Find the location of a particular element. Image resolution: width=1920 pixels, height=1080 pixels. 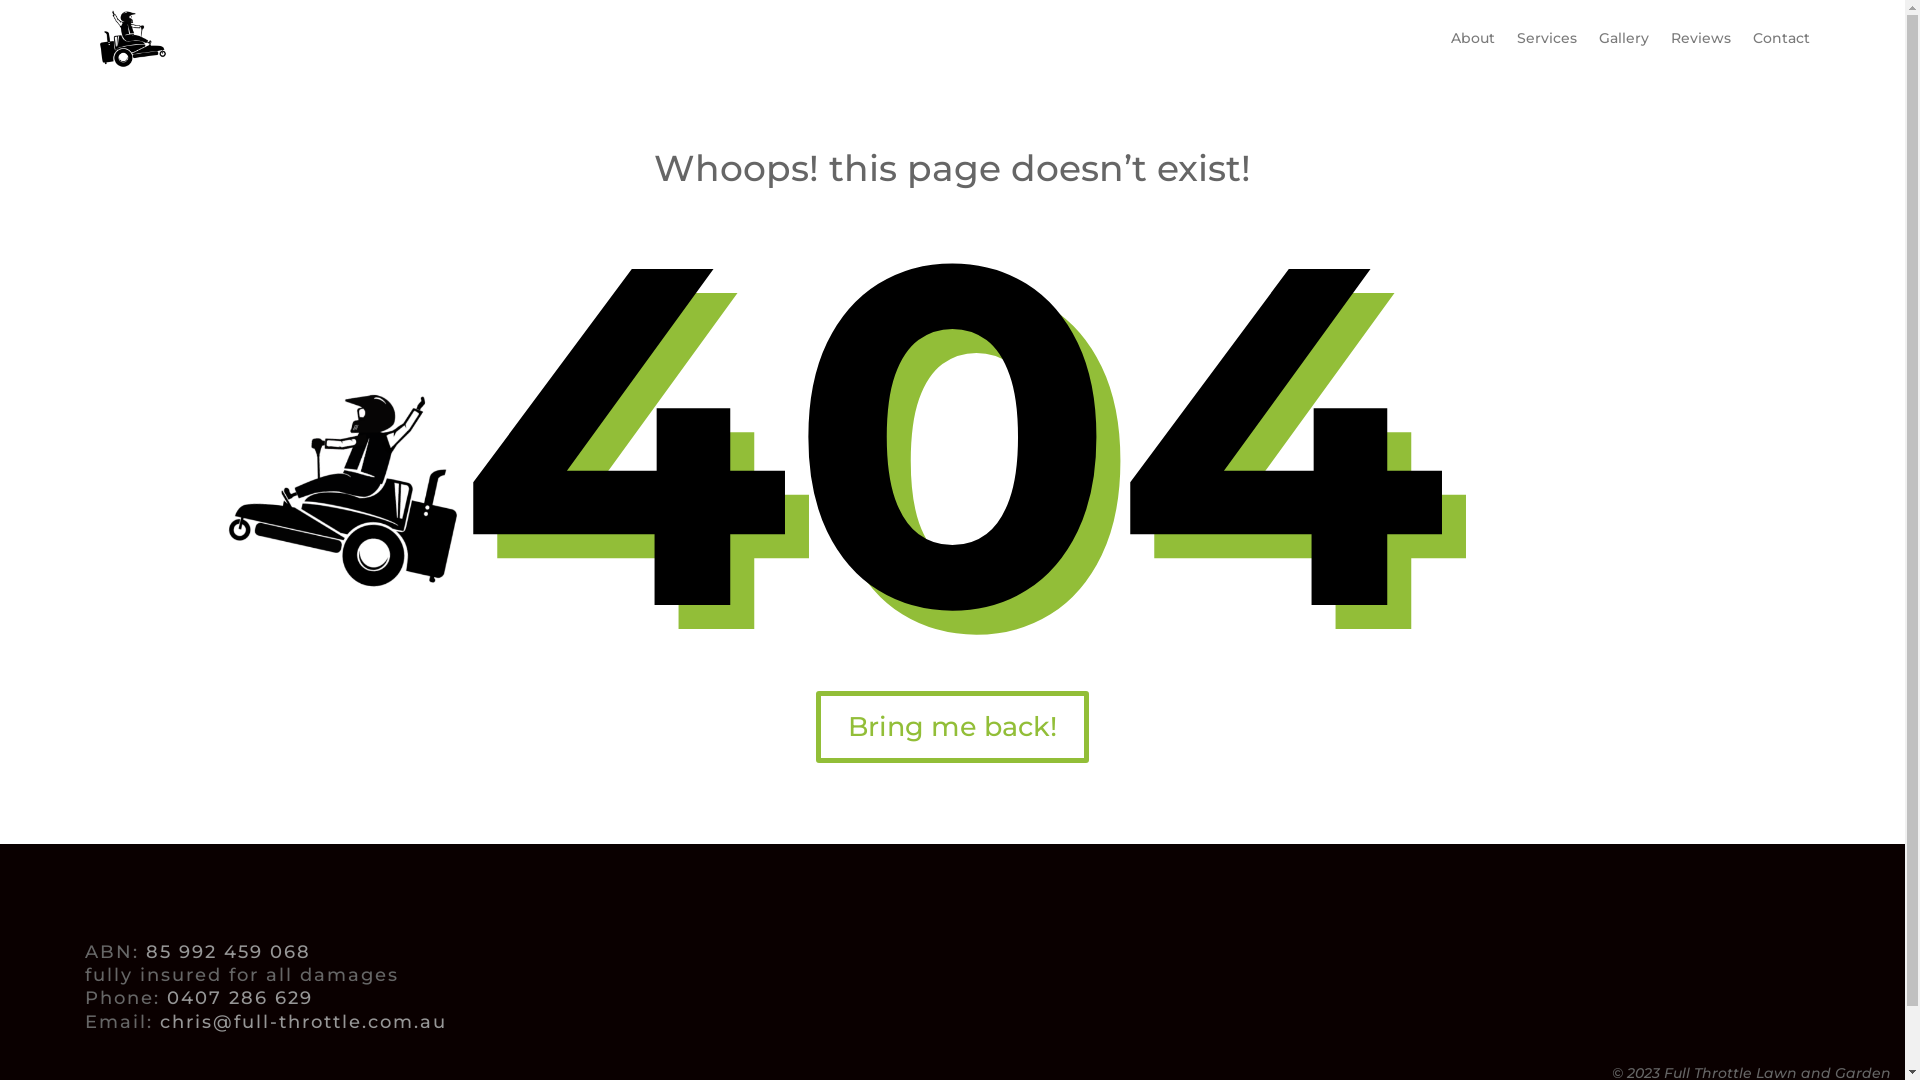

chris@full-throttle.com.au is located at coordinates (304, 1022).